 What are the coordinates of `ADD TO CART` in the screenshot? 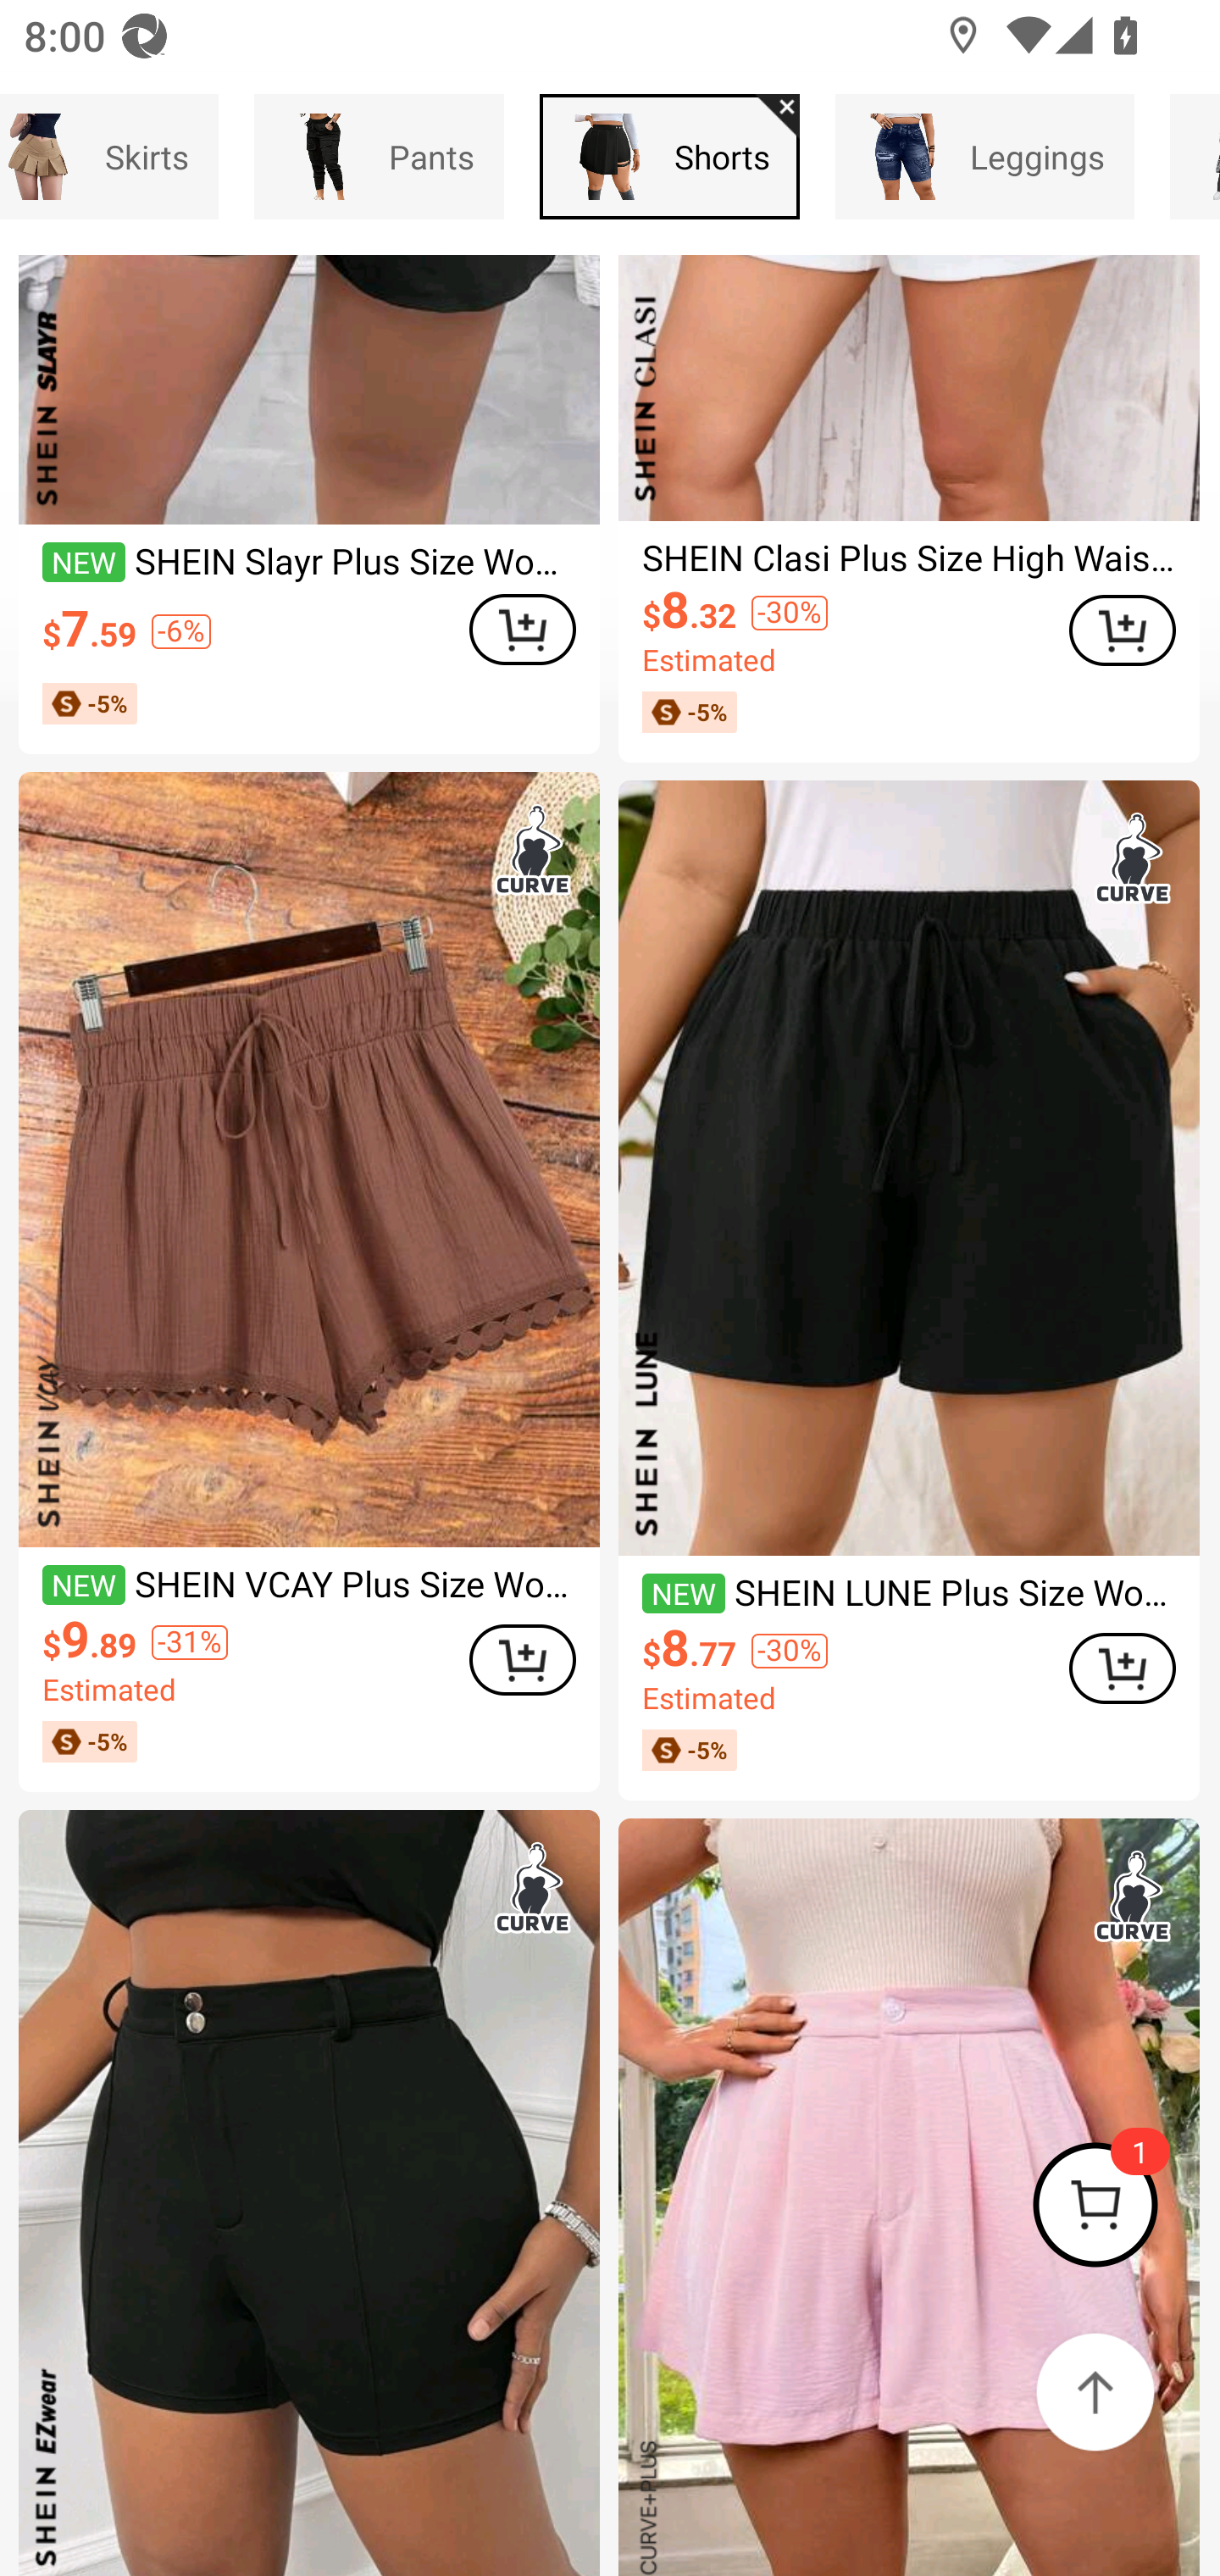 It's located at (522, 630).